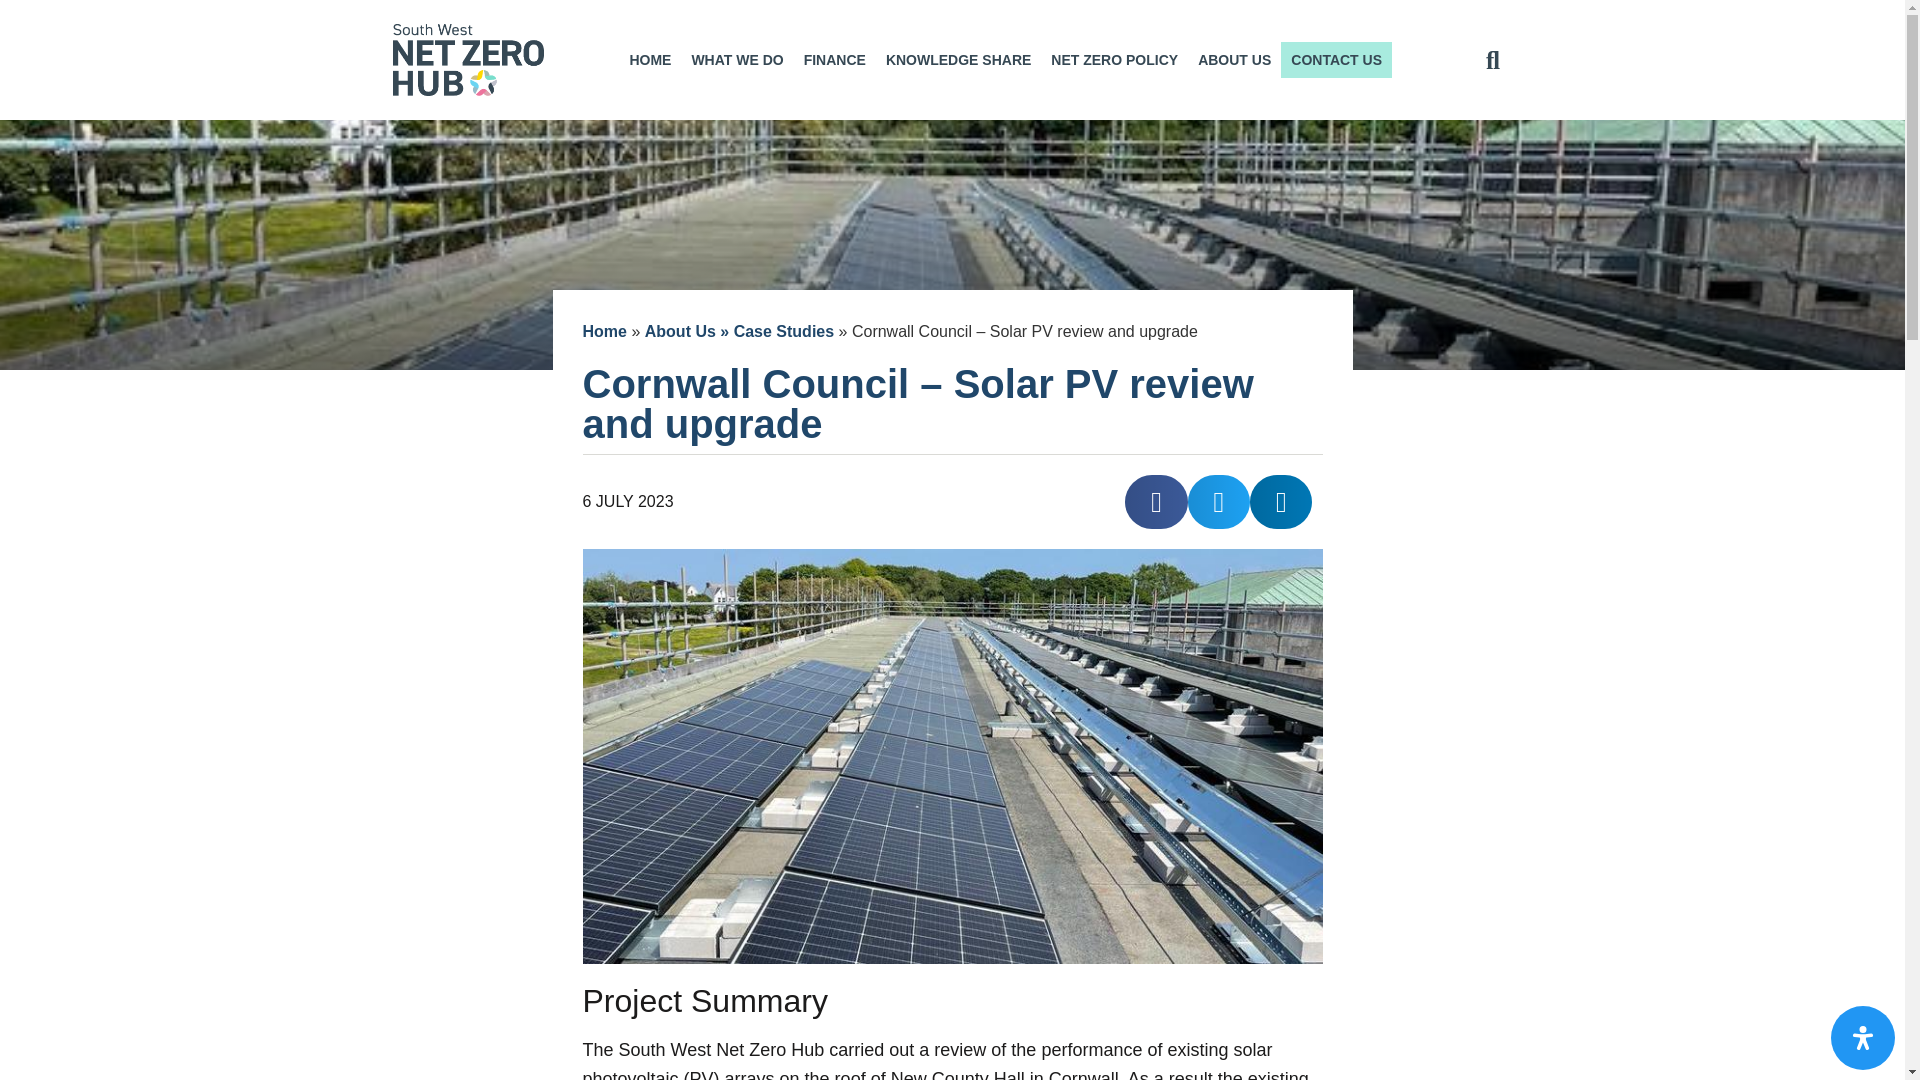 The image size is (1920, 1080). What do you see at coordinates (736, 60) in the screenshot?
I see `WHAT WE DO` at bounding box center [736, 60].